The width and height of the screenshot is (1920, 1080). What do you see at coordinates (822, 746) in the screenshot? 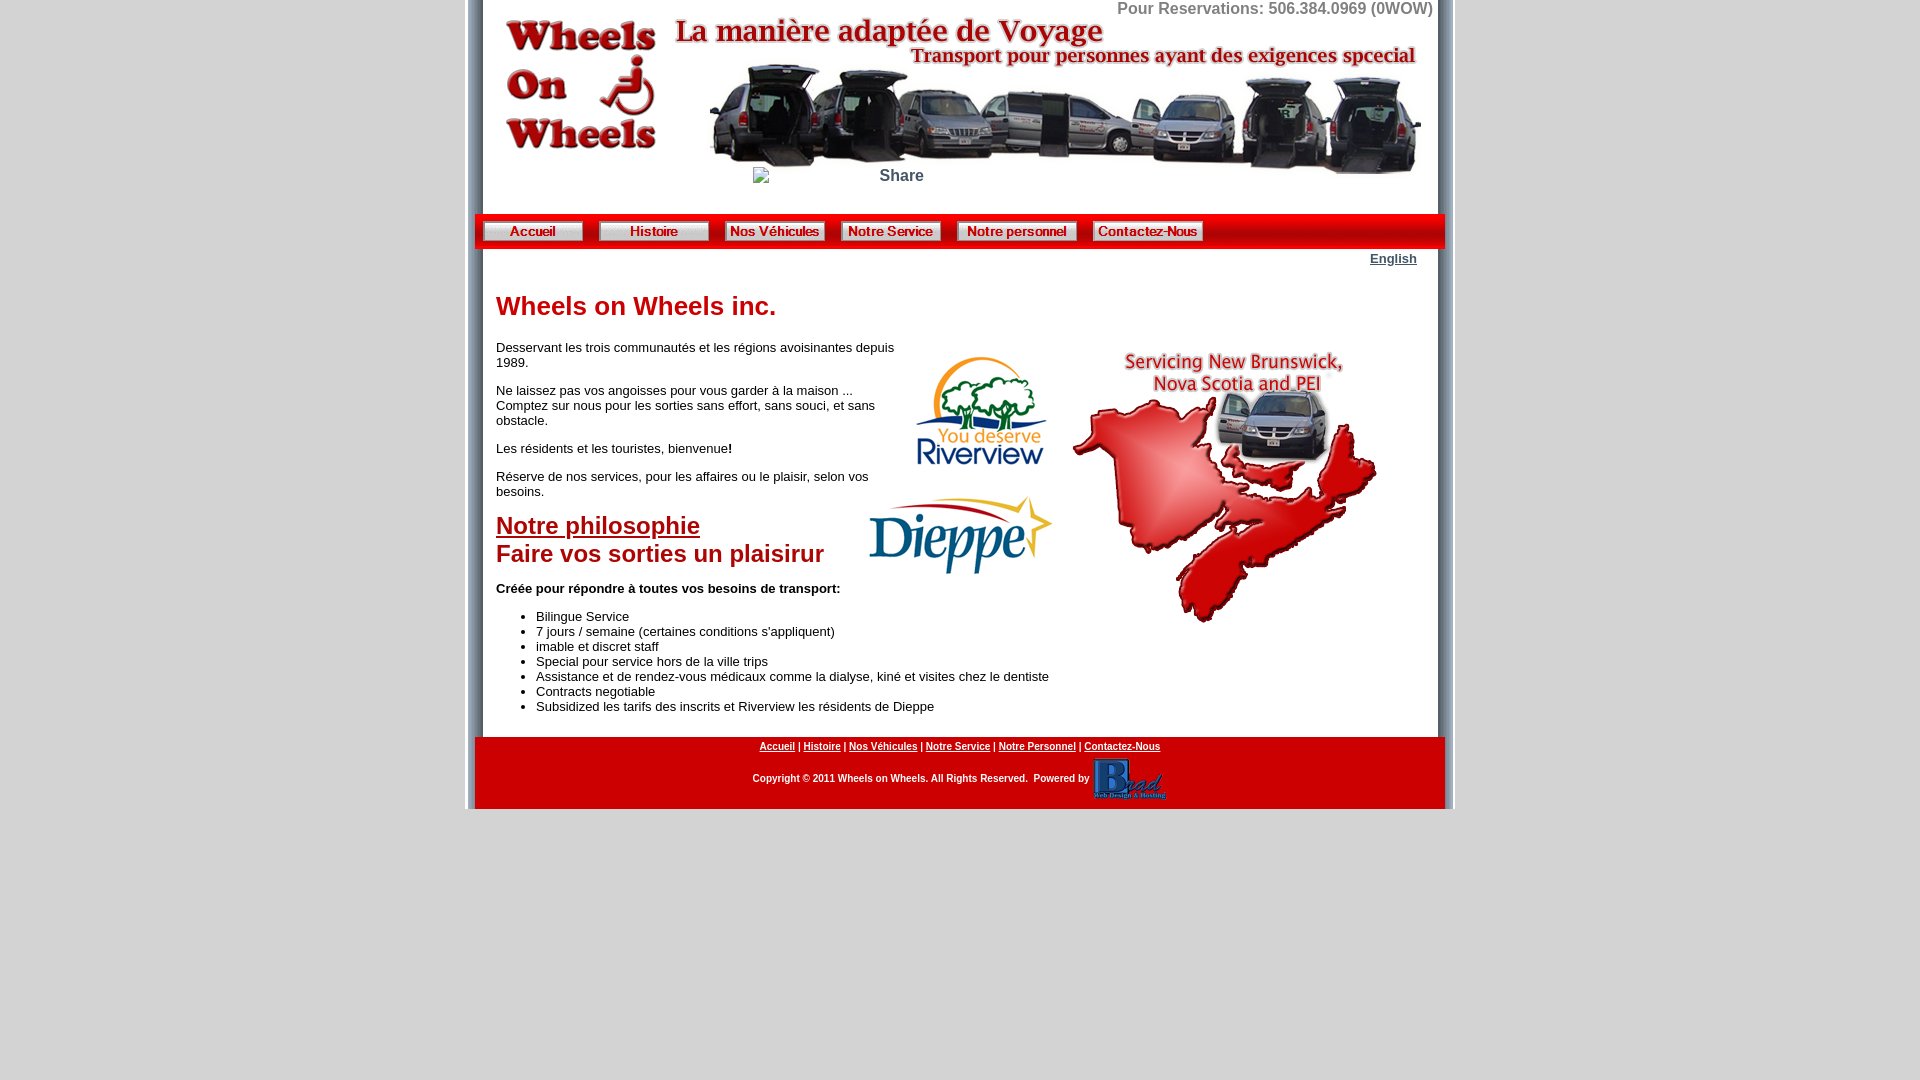
I see `Histoire` at bounding box center [822, 746].